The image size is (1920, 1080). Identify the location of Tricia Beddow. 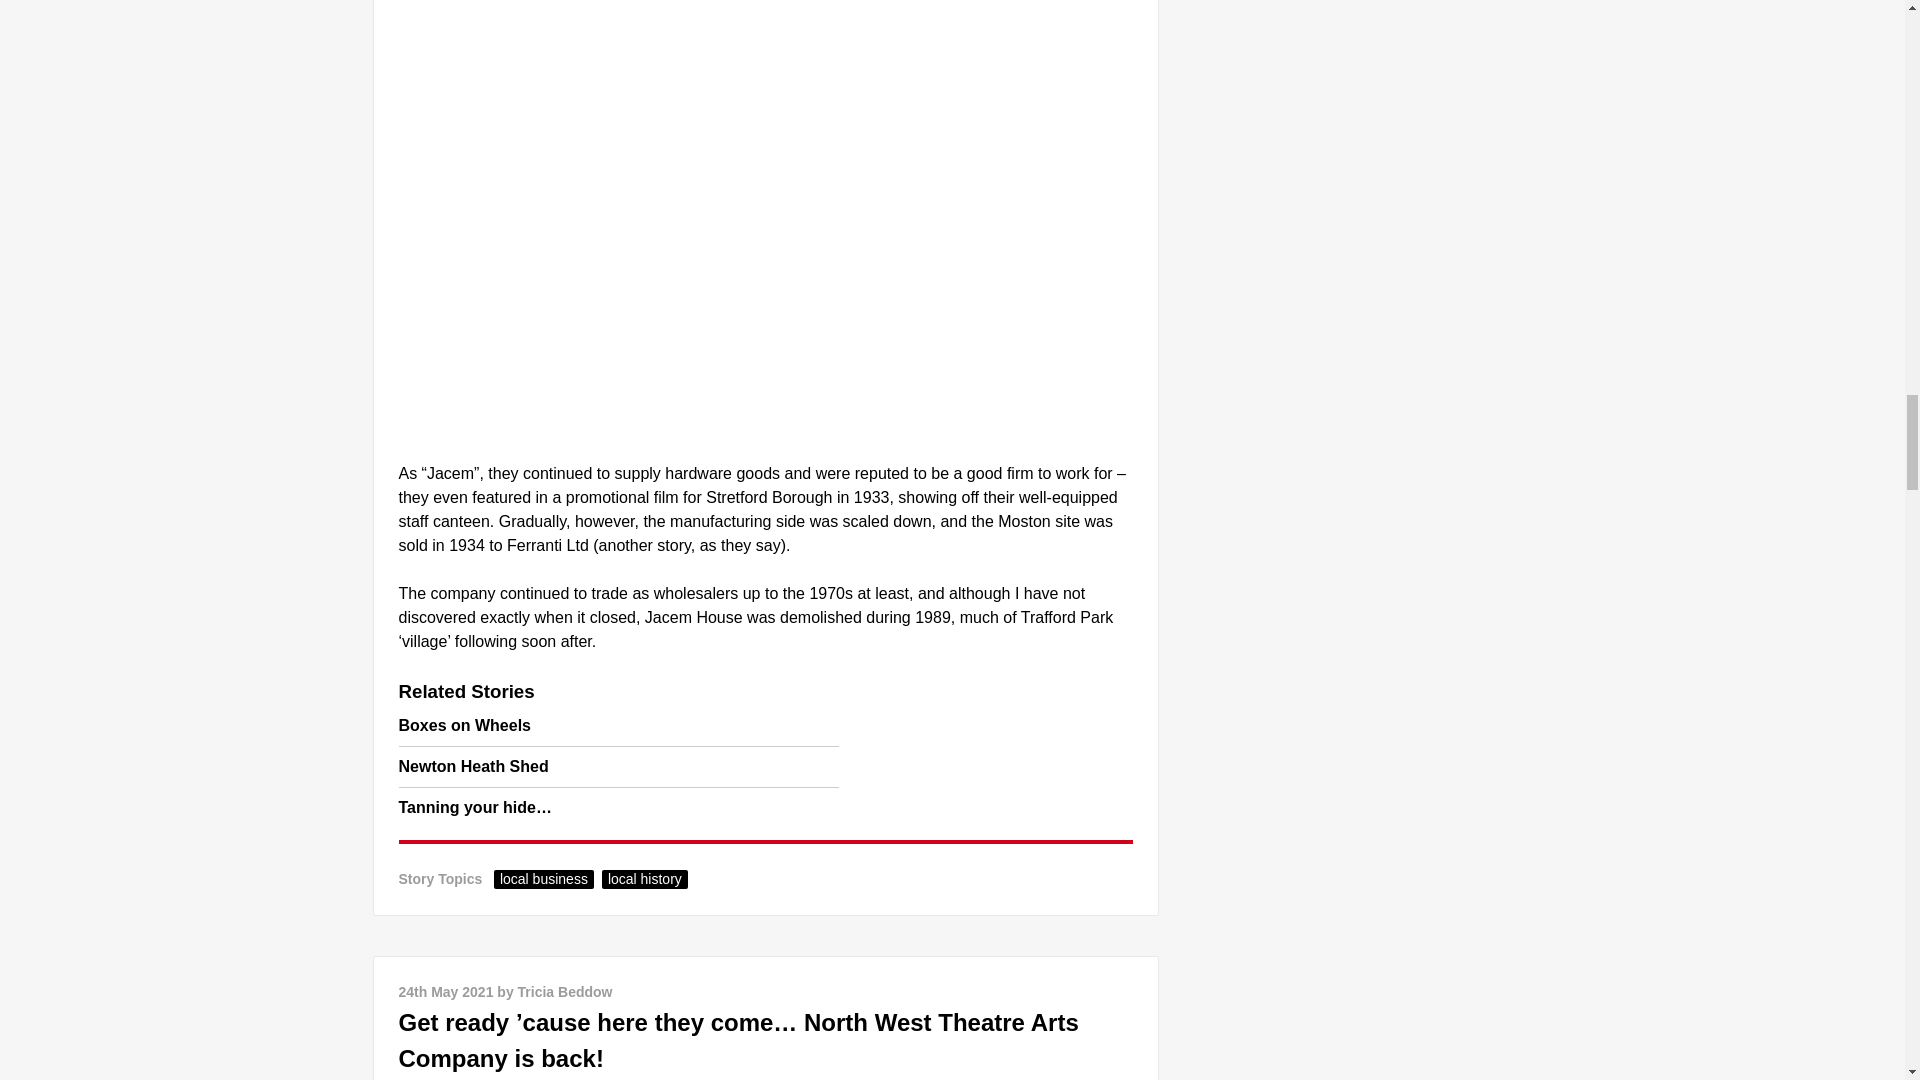
(565, 992).